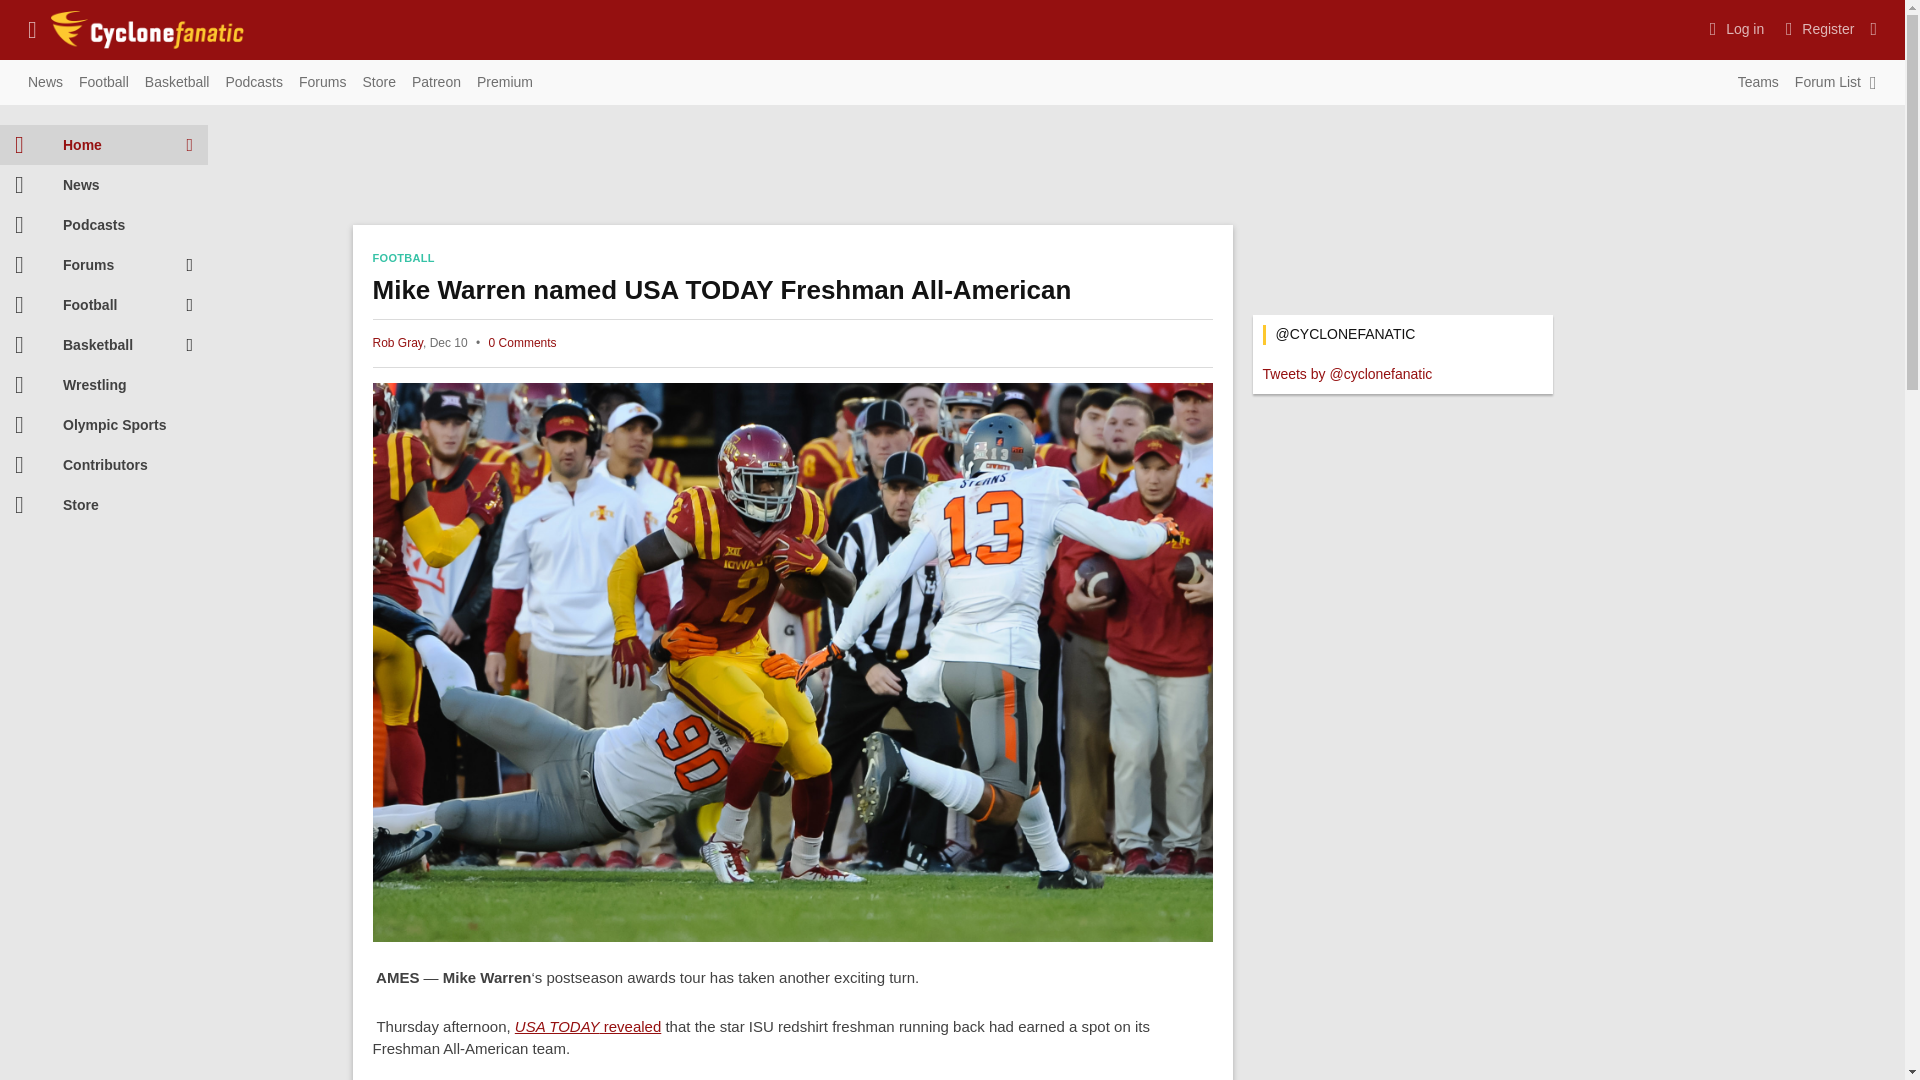  I want to click on Forums, so click(322, 83).